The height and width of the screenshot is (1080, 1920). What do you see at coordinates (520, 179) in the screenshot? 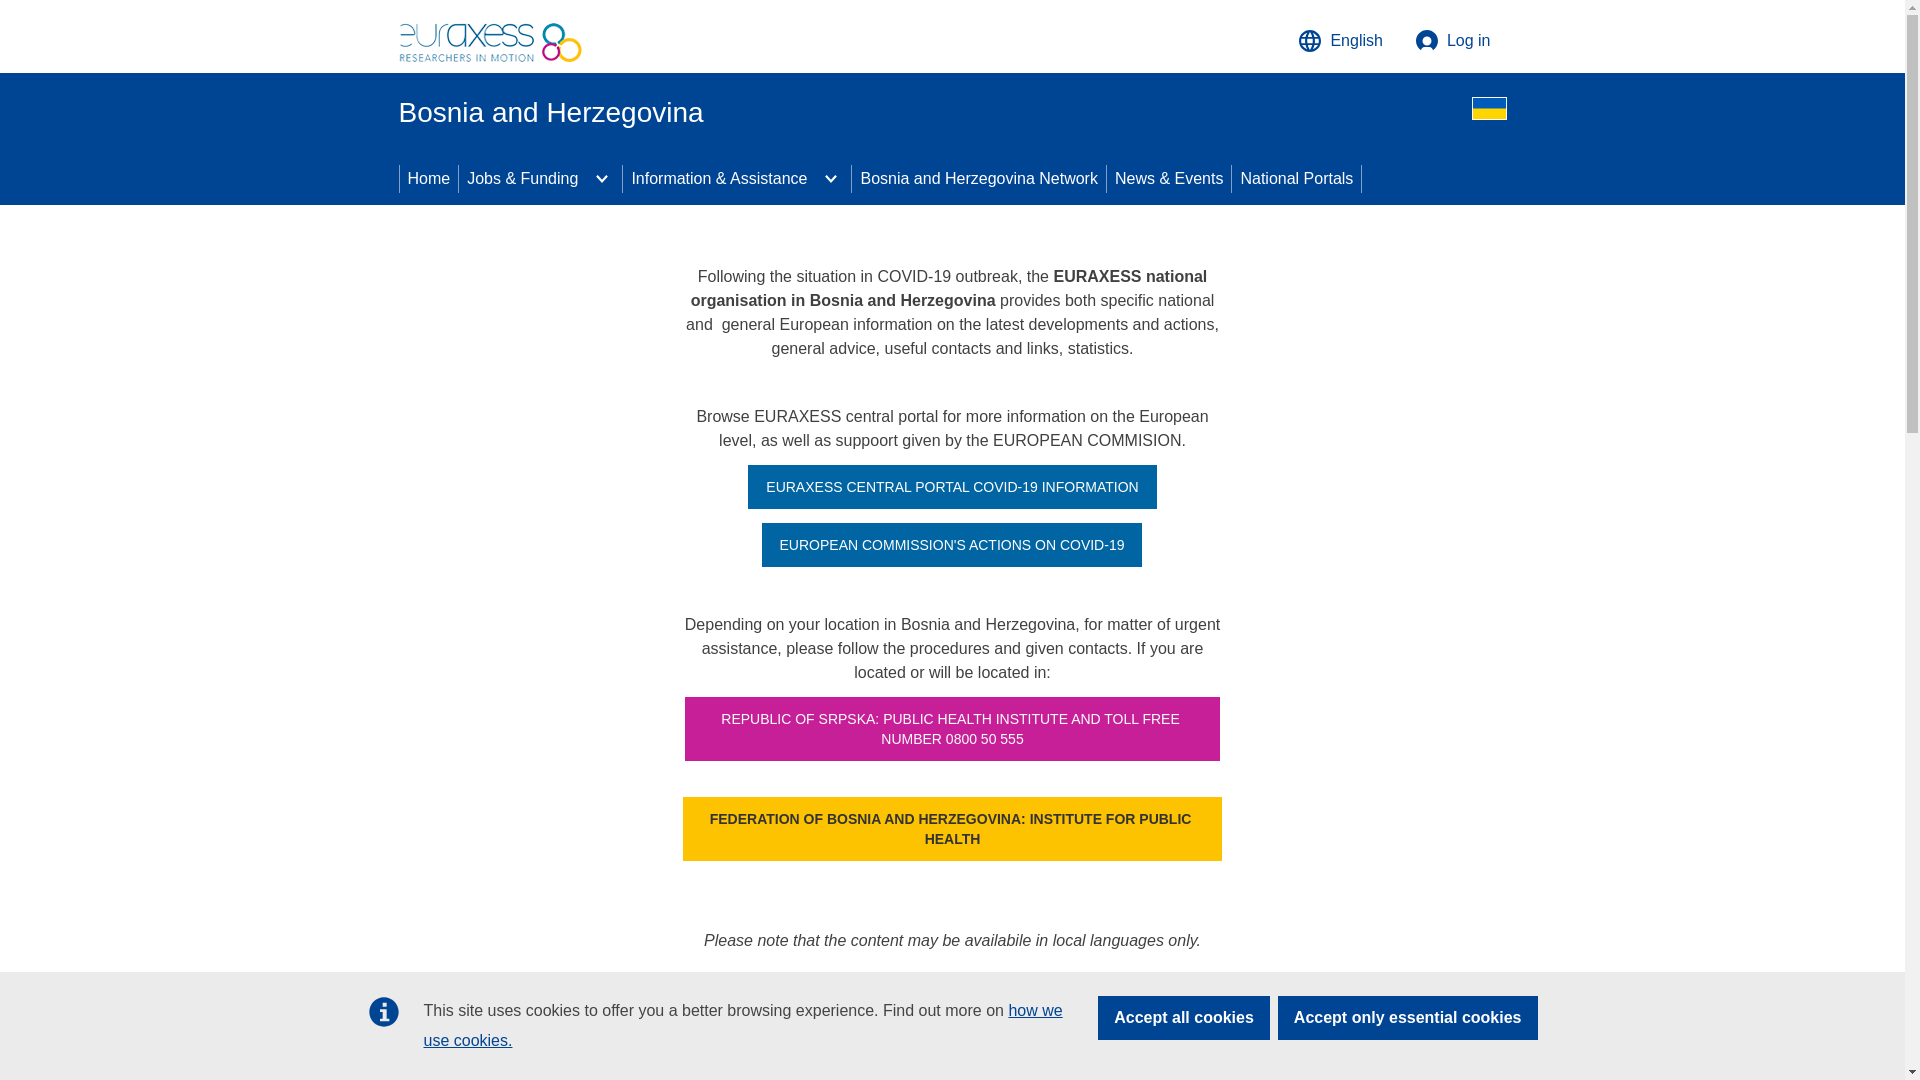
I see `Jobs & Funding` at bounding box center [520, 179].